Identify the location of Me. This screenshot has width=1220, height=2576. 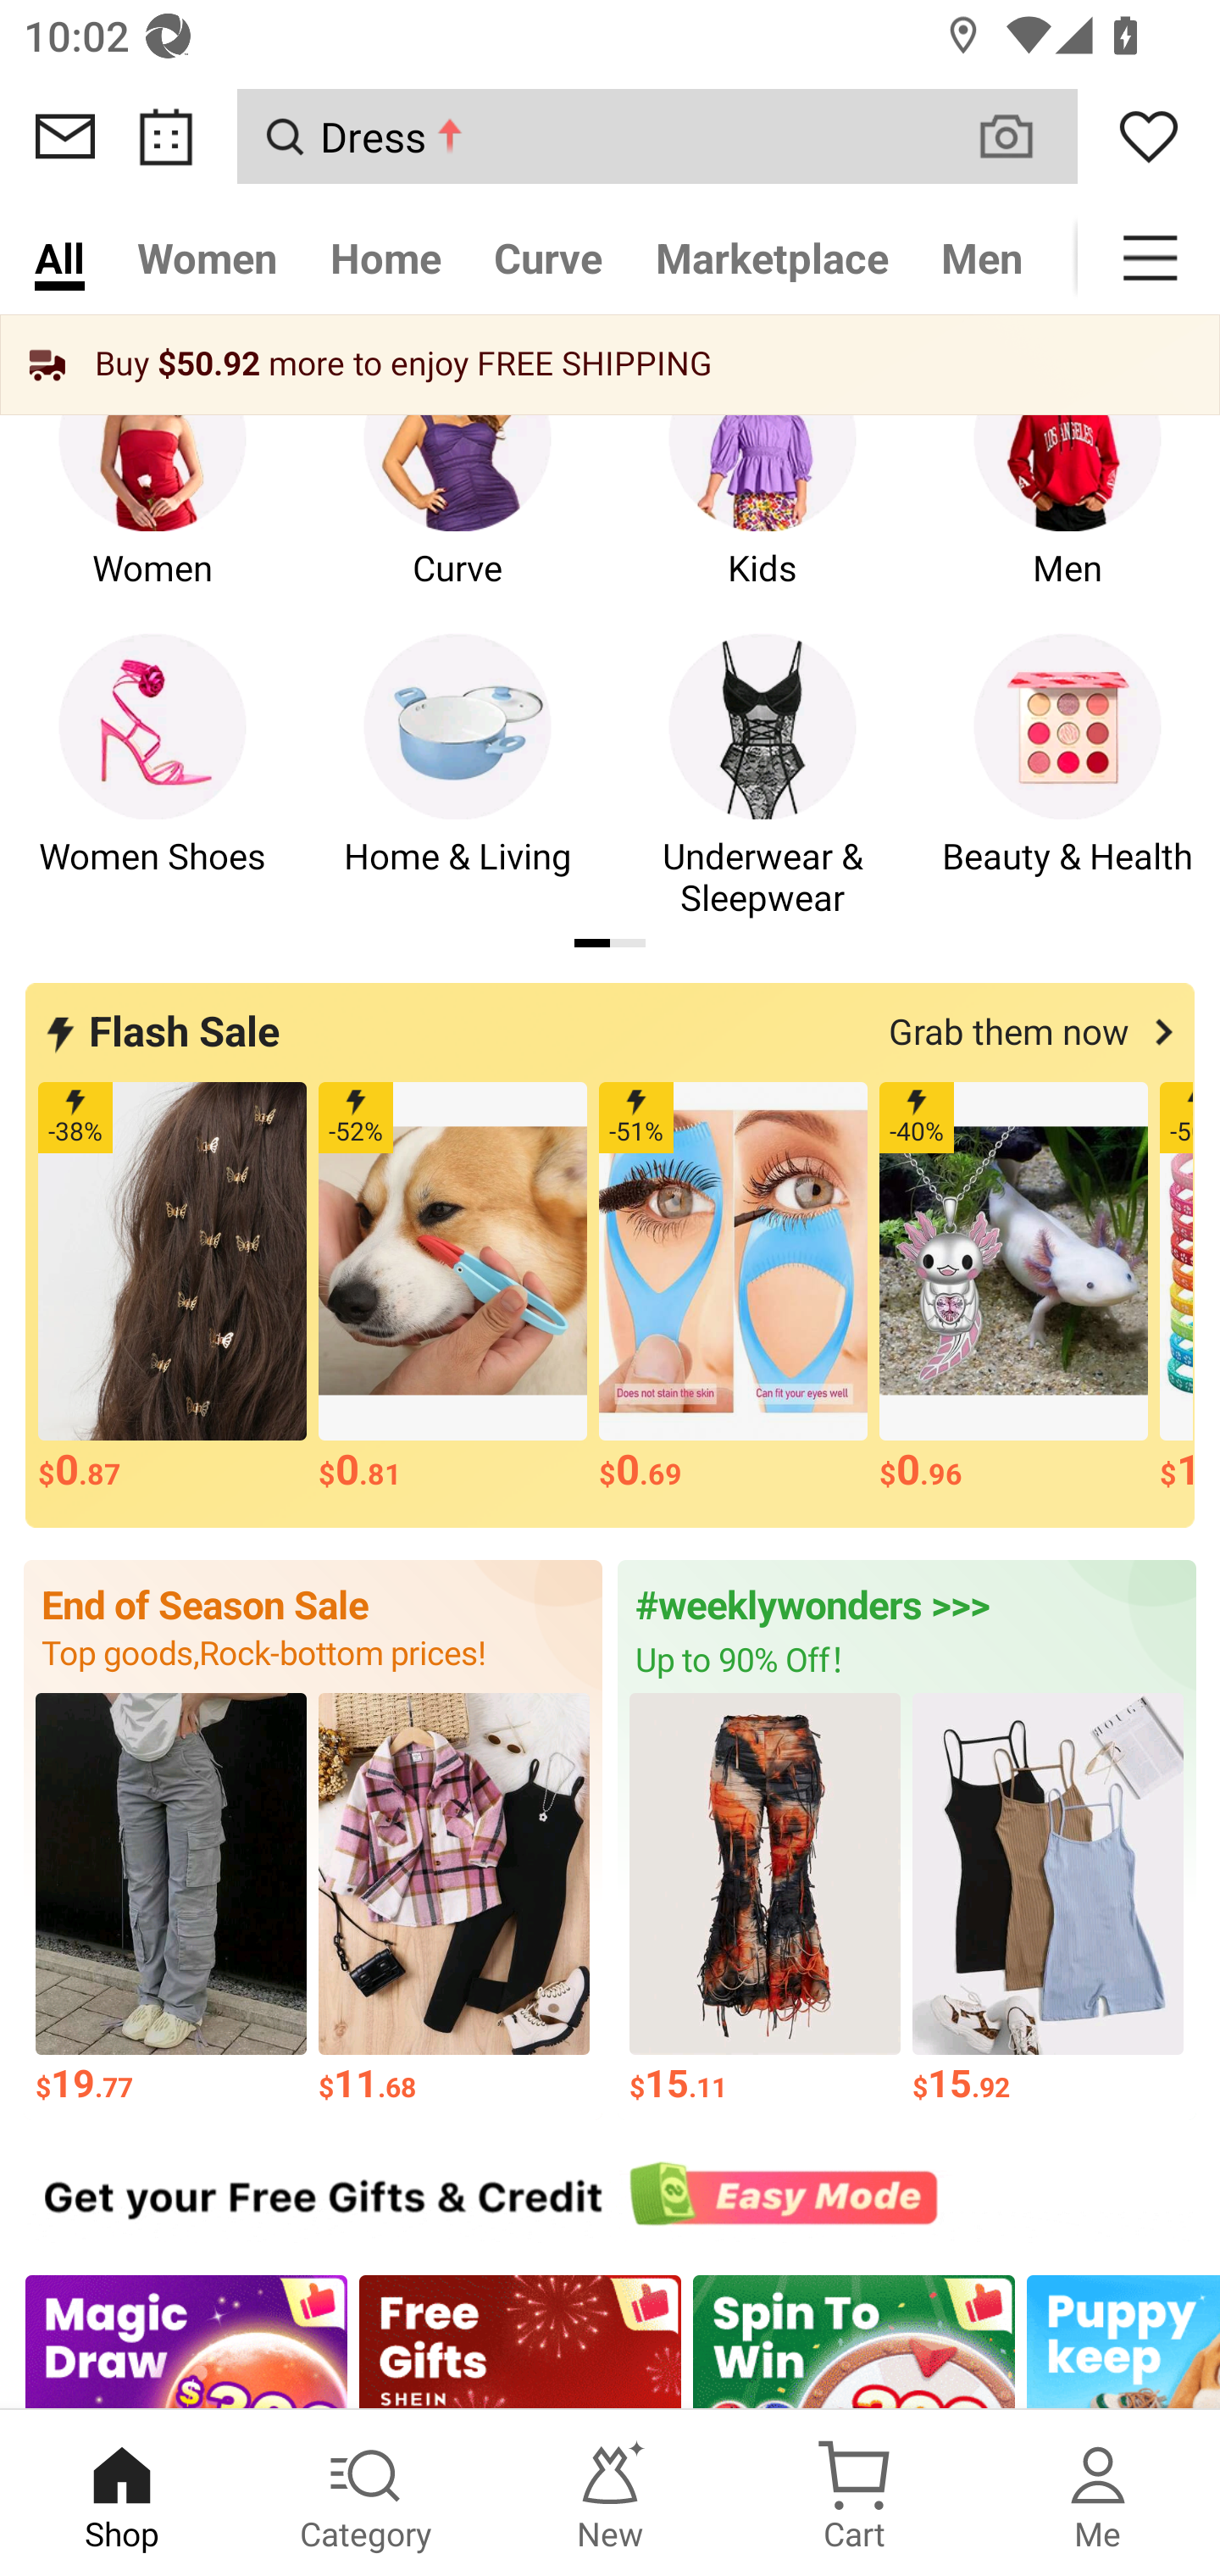
(1098, 2493).